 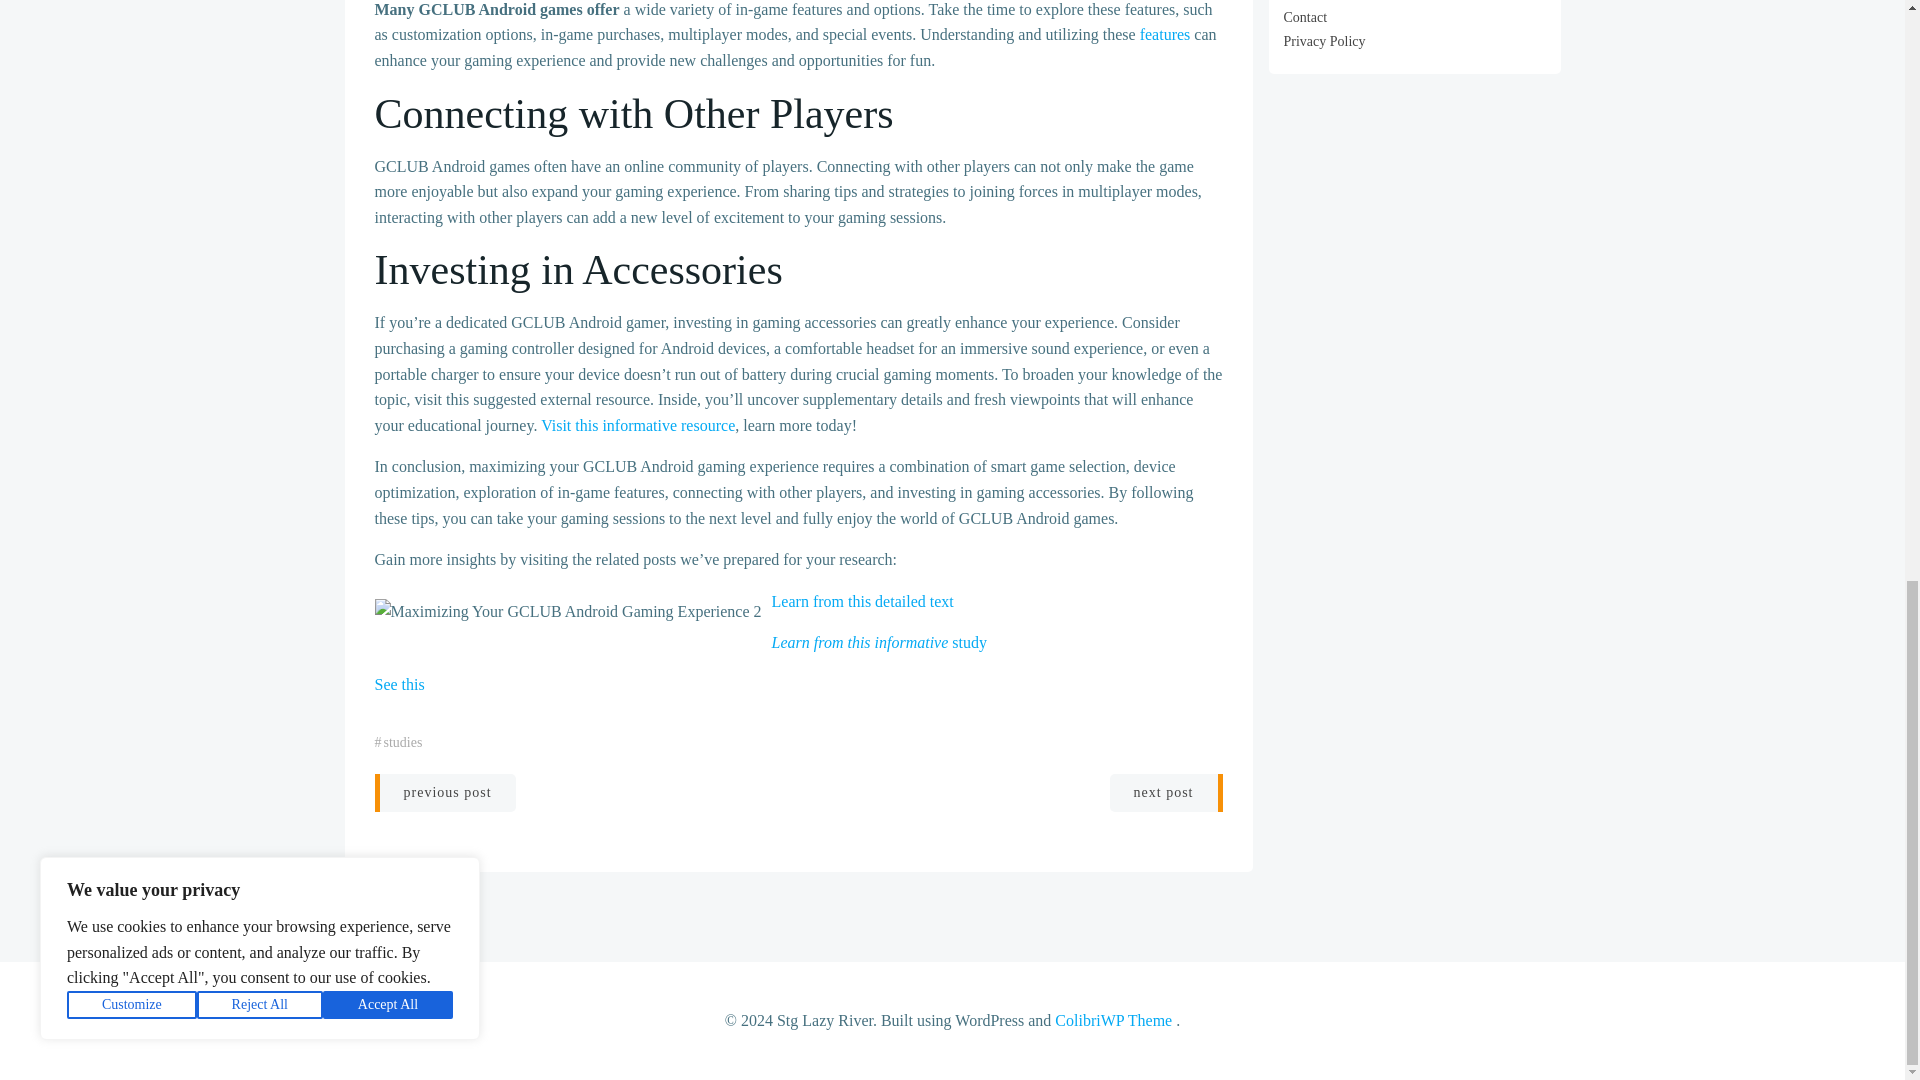 What do you see at coordinates (1165, 34) in the screenshot?
I see `features` at bounding box center [1165, 34].